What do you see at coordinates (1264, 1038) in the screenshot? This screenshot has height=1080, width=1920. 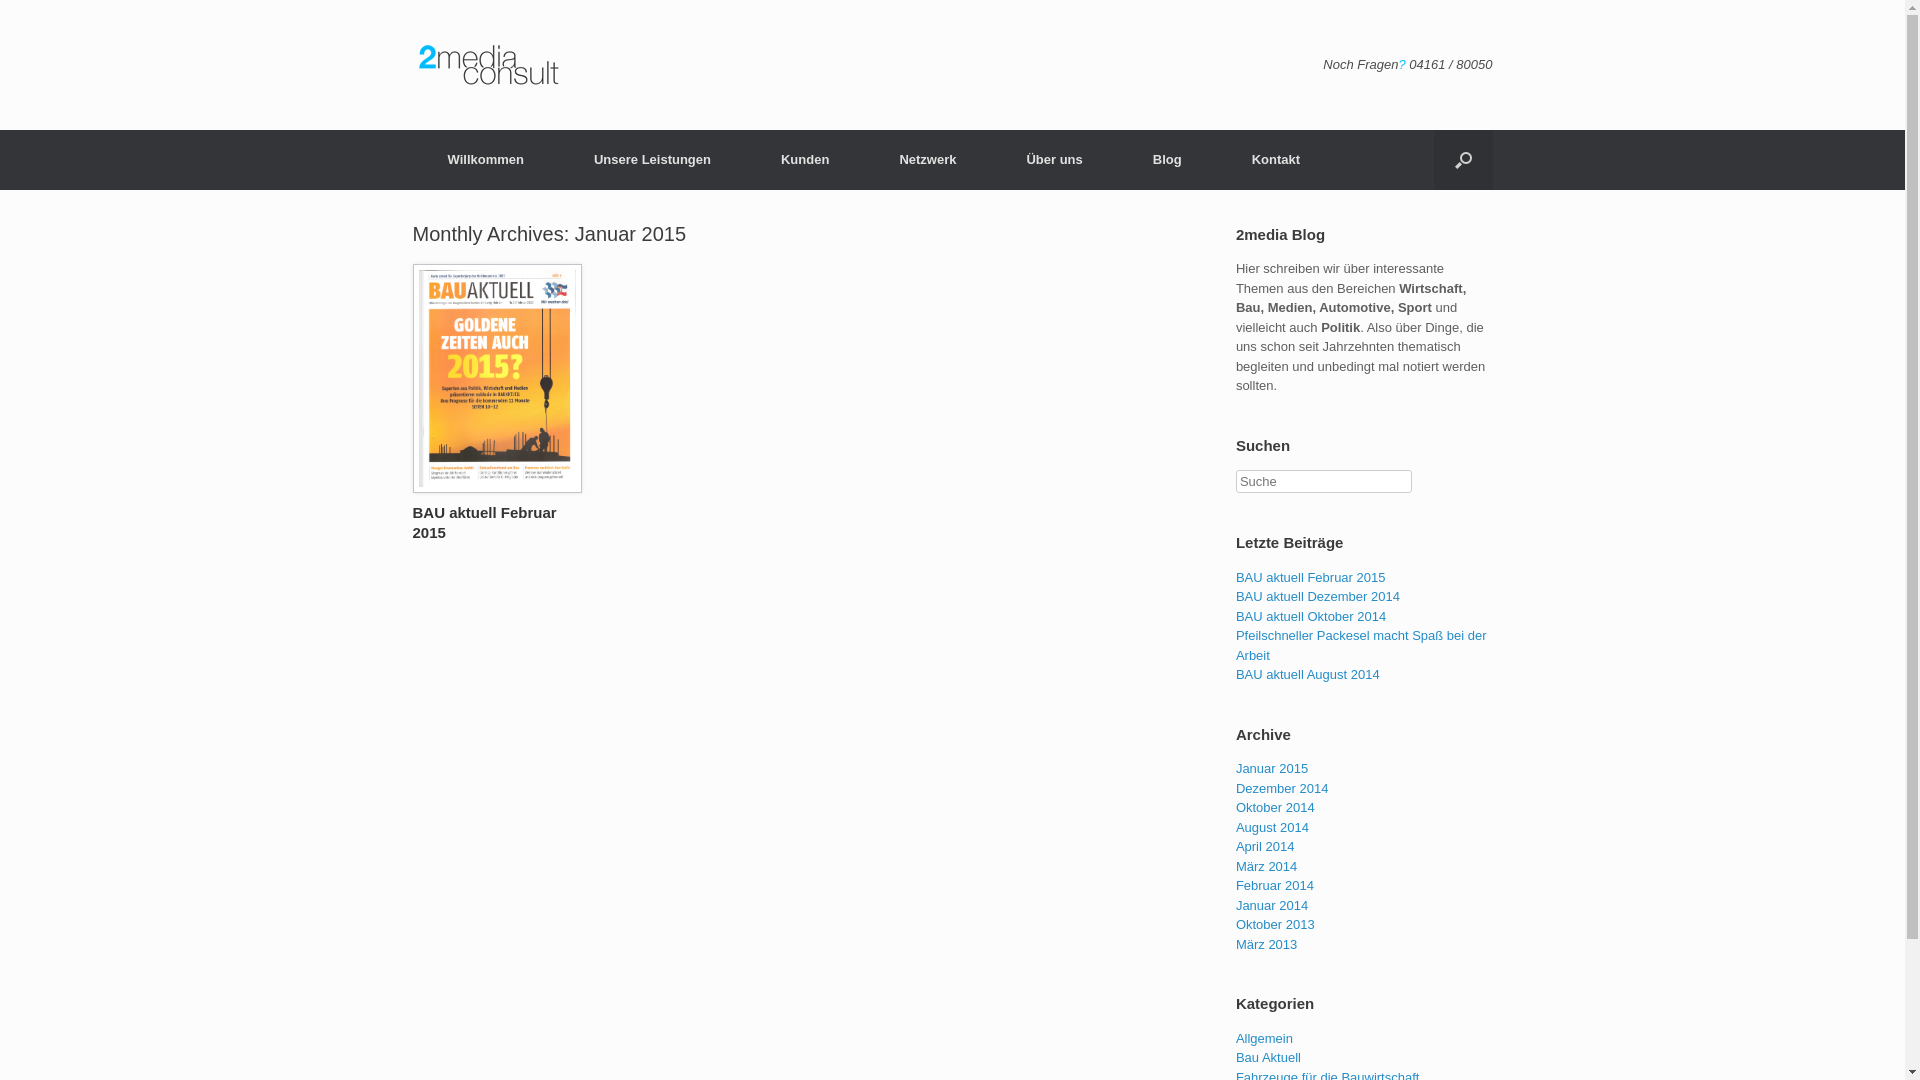 I see `Allgemein` at bounding box center [1264, 1038].